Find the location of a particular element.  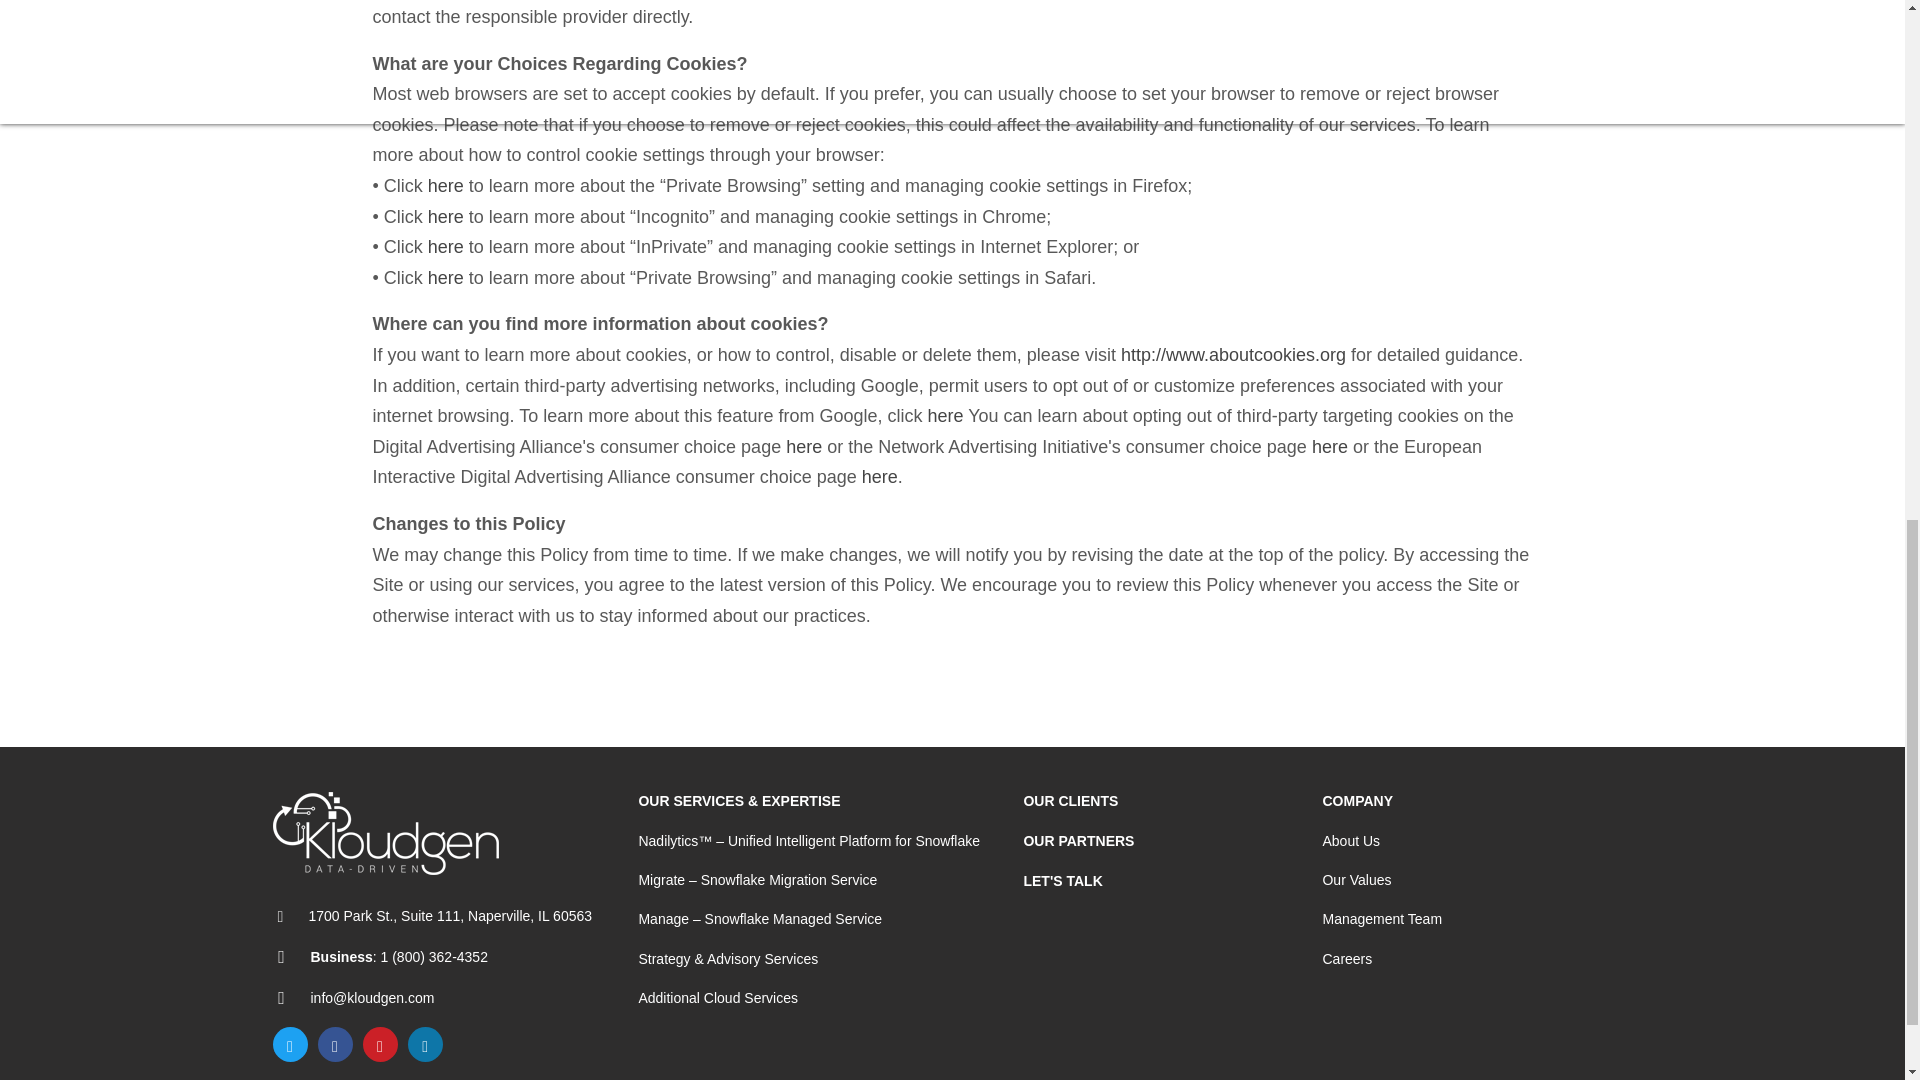

Our Partners is located at coordinates (1078, 840).